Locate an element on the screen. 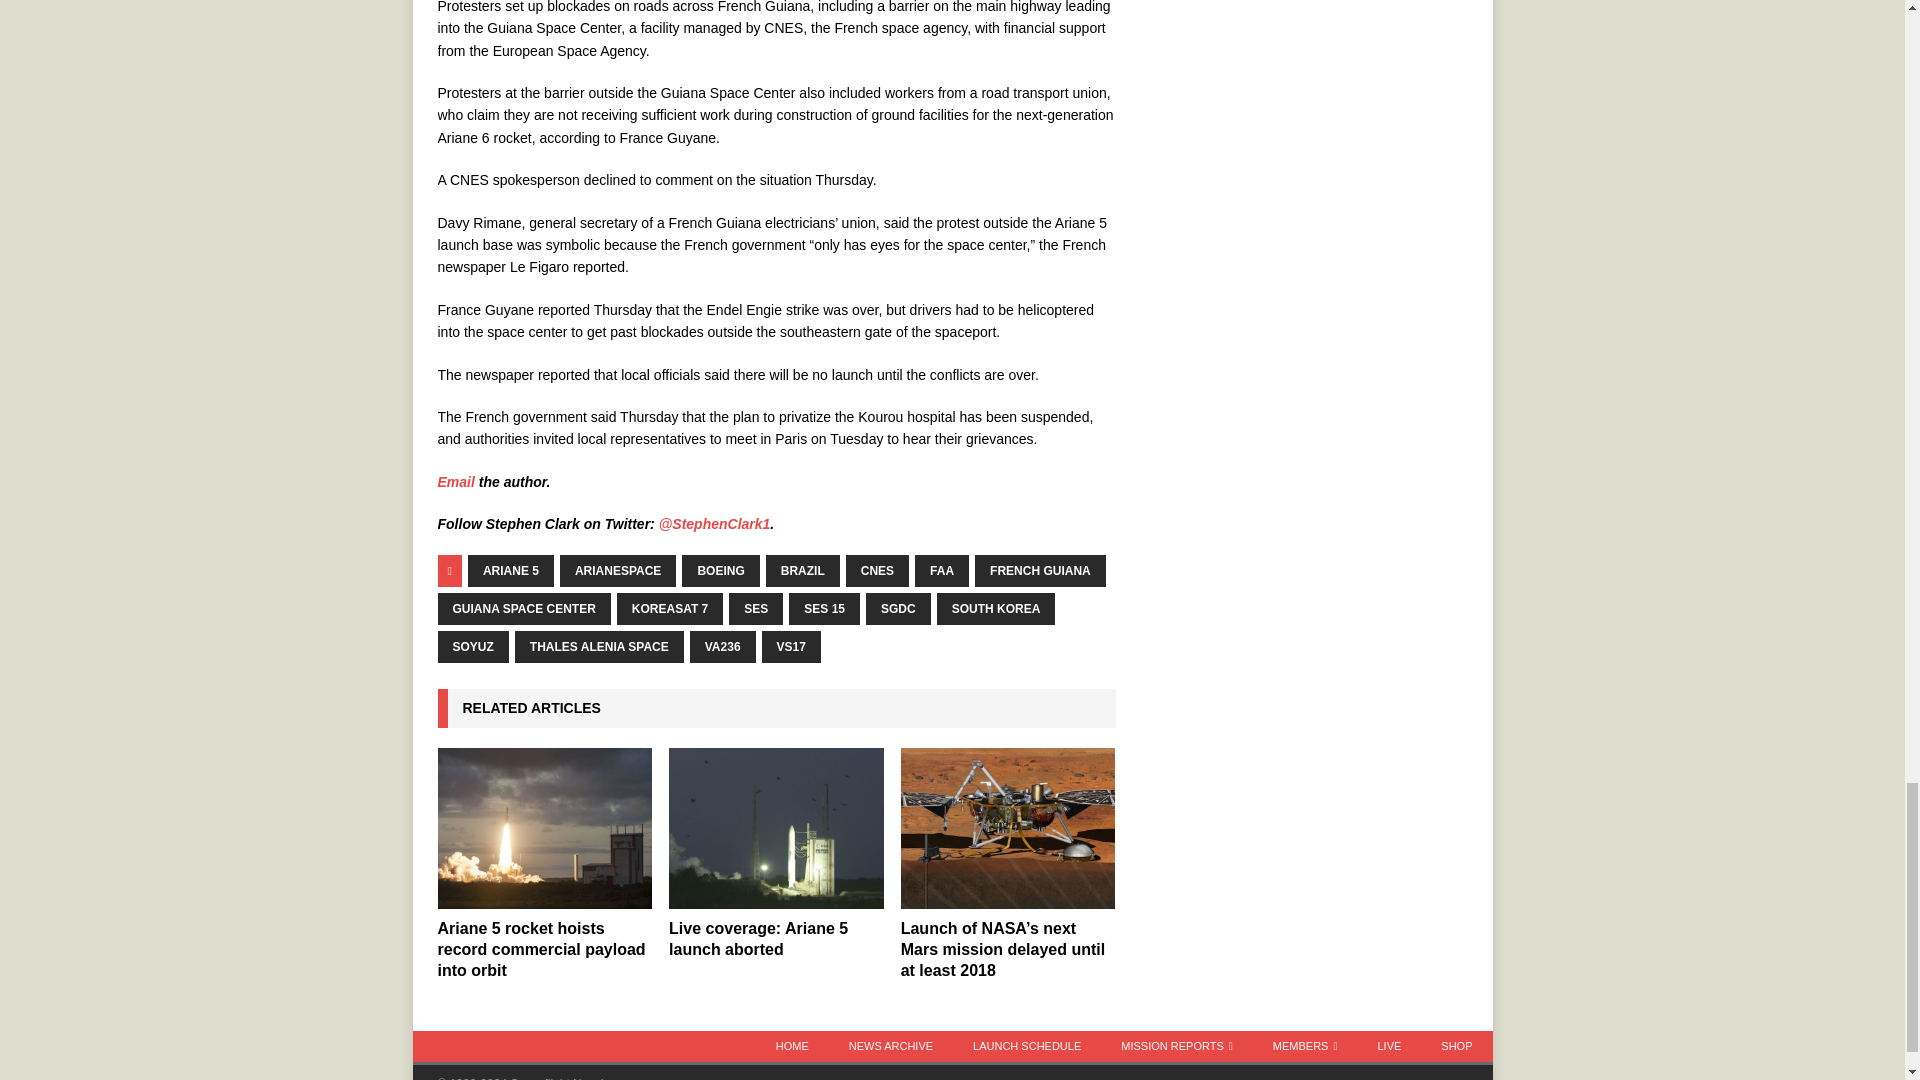  Ariane 5 rocket hoists record commercial payload into orbit is located at coordinates (541, 949).